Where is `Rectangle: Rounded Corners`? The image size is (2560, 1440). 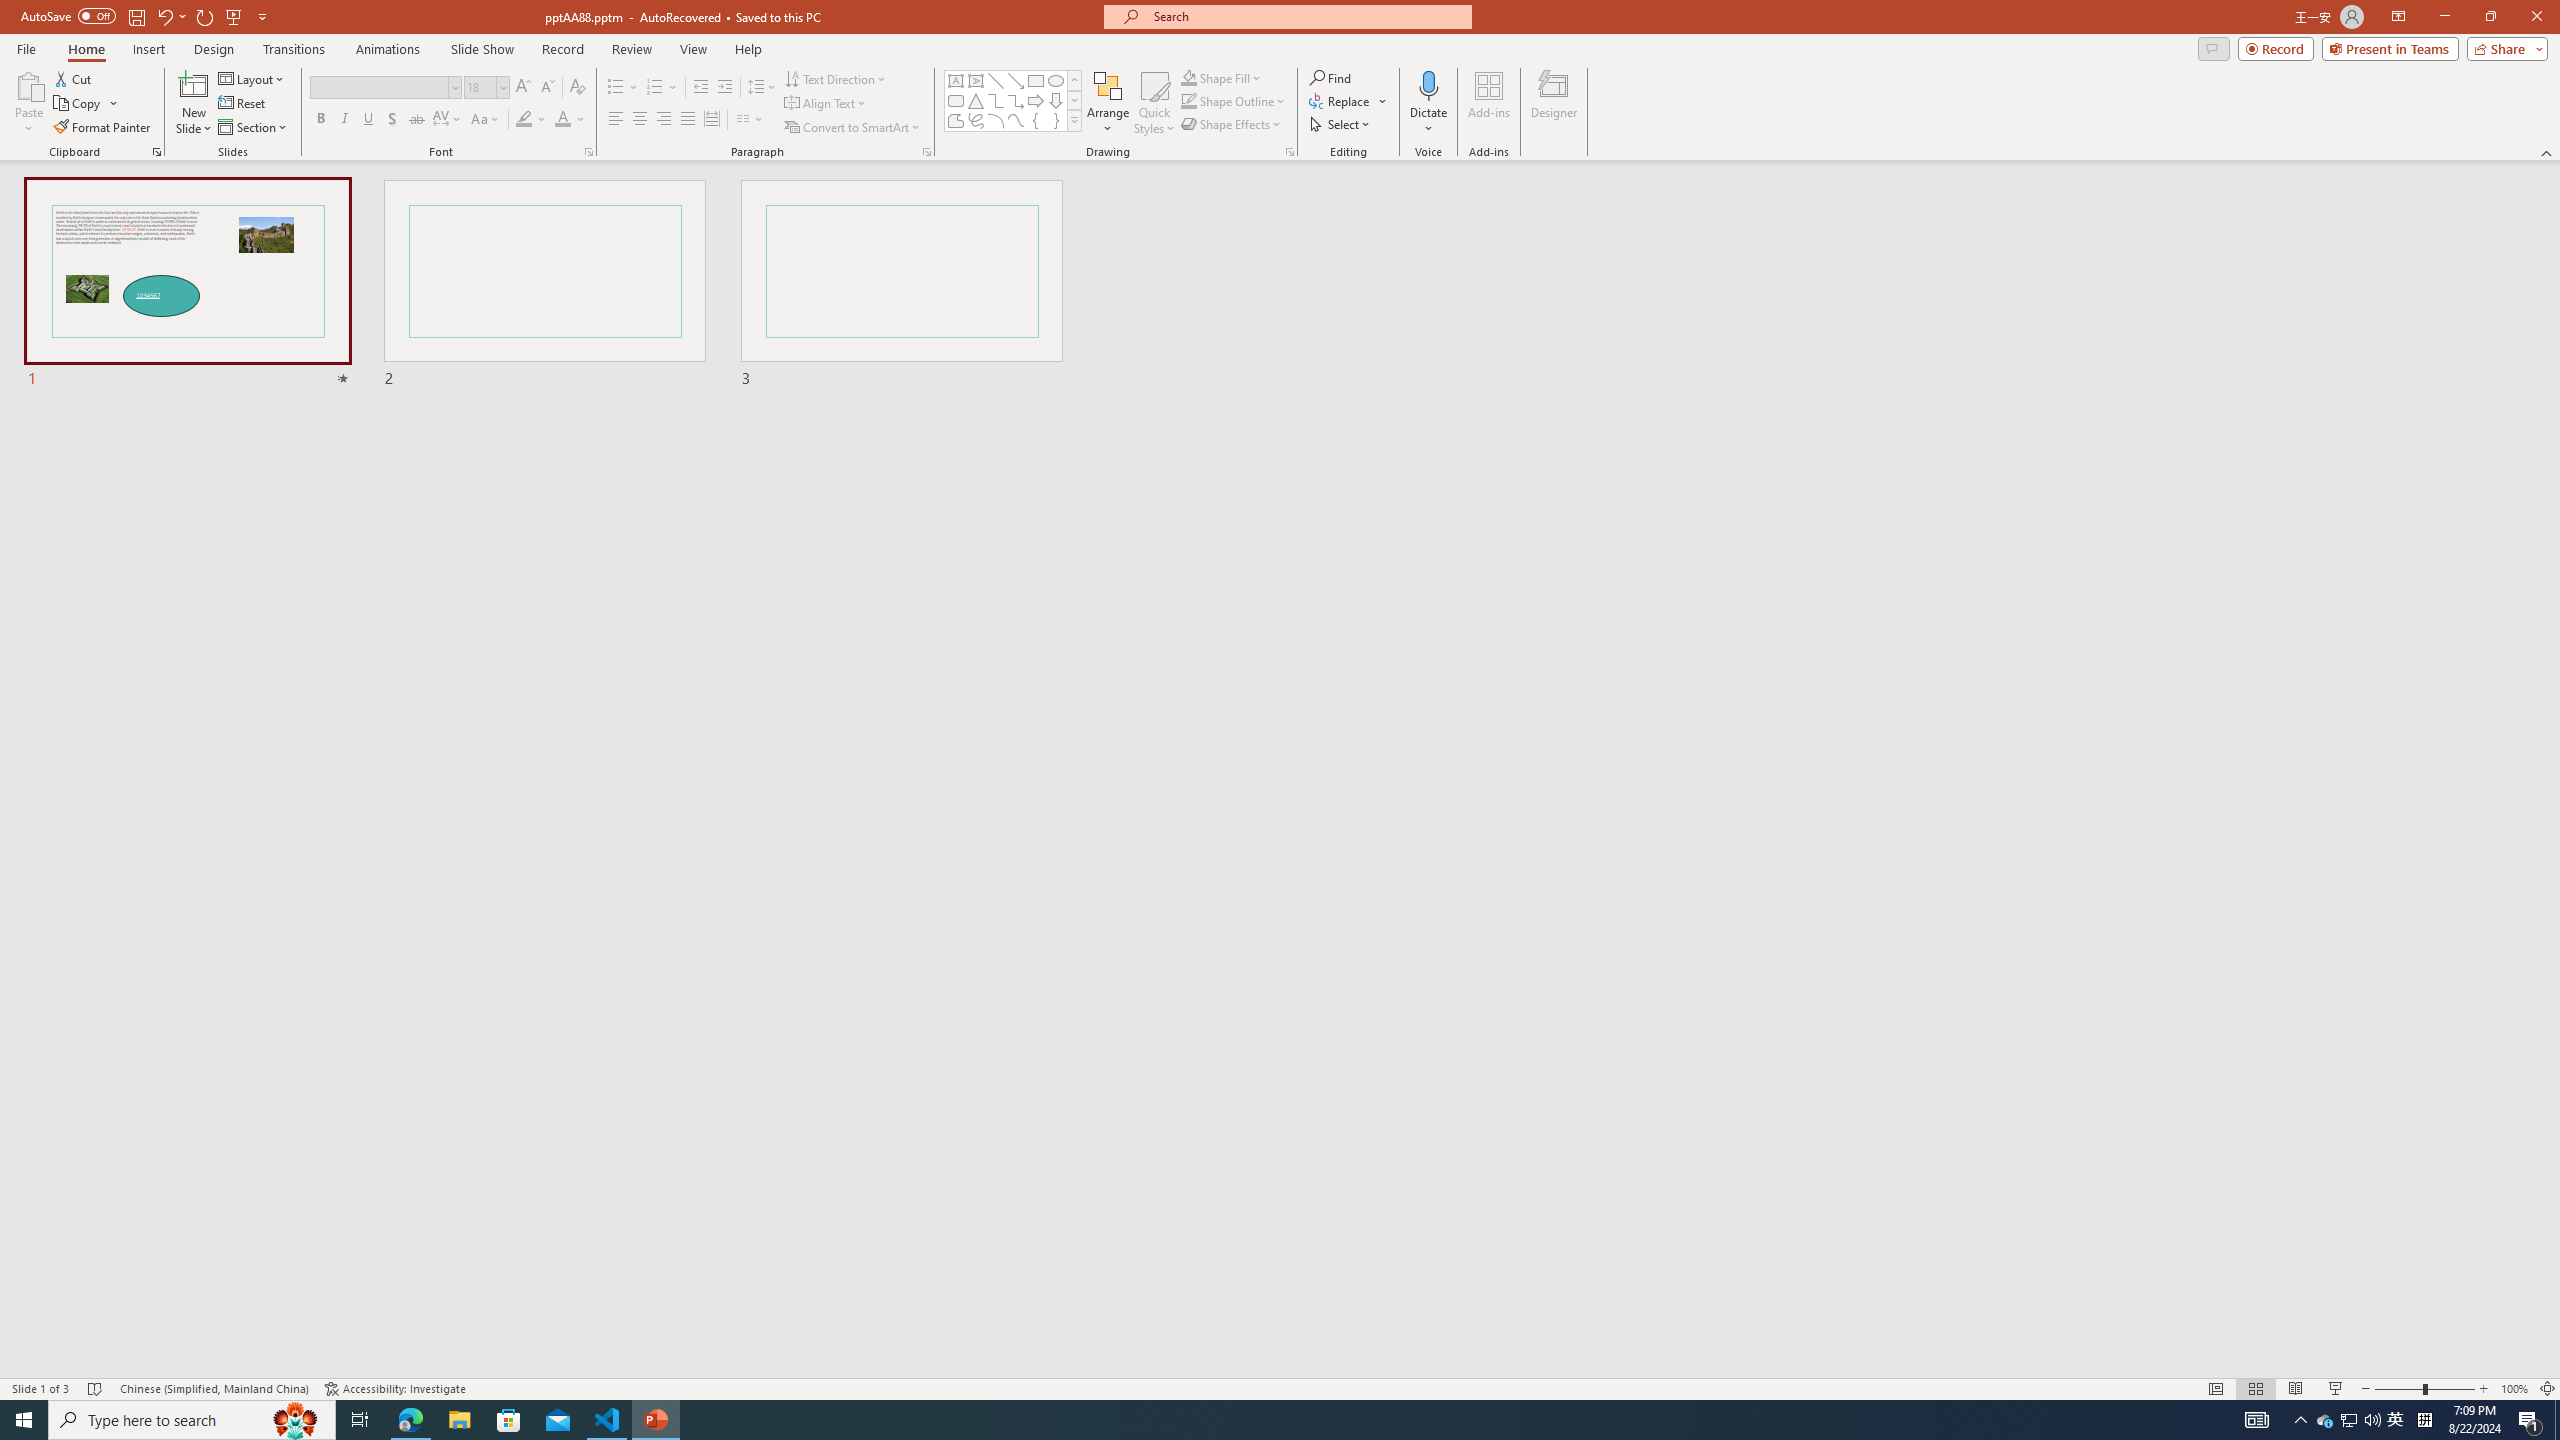 Rectangle: Rounded Corners is located at coordinates (956, 100).